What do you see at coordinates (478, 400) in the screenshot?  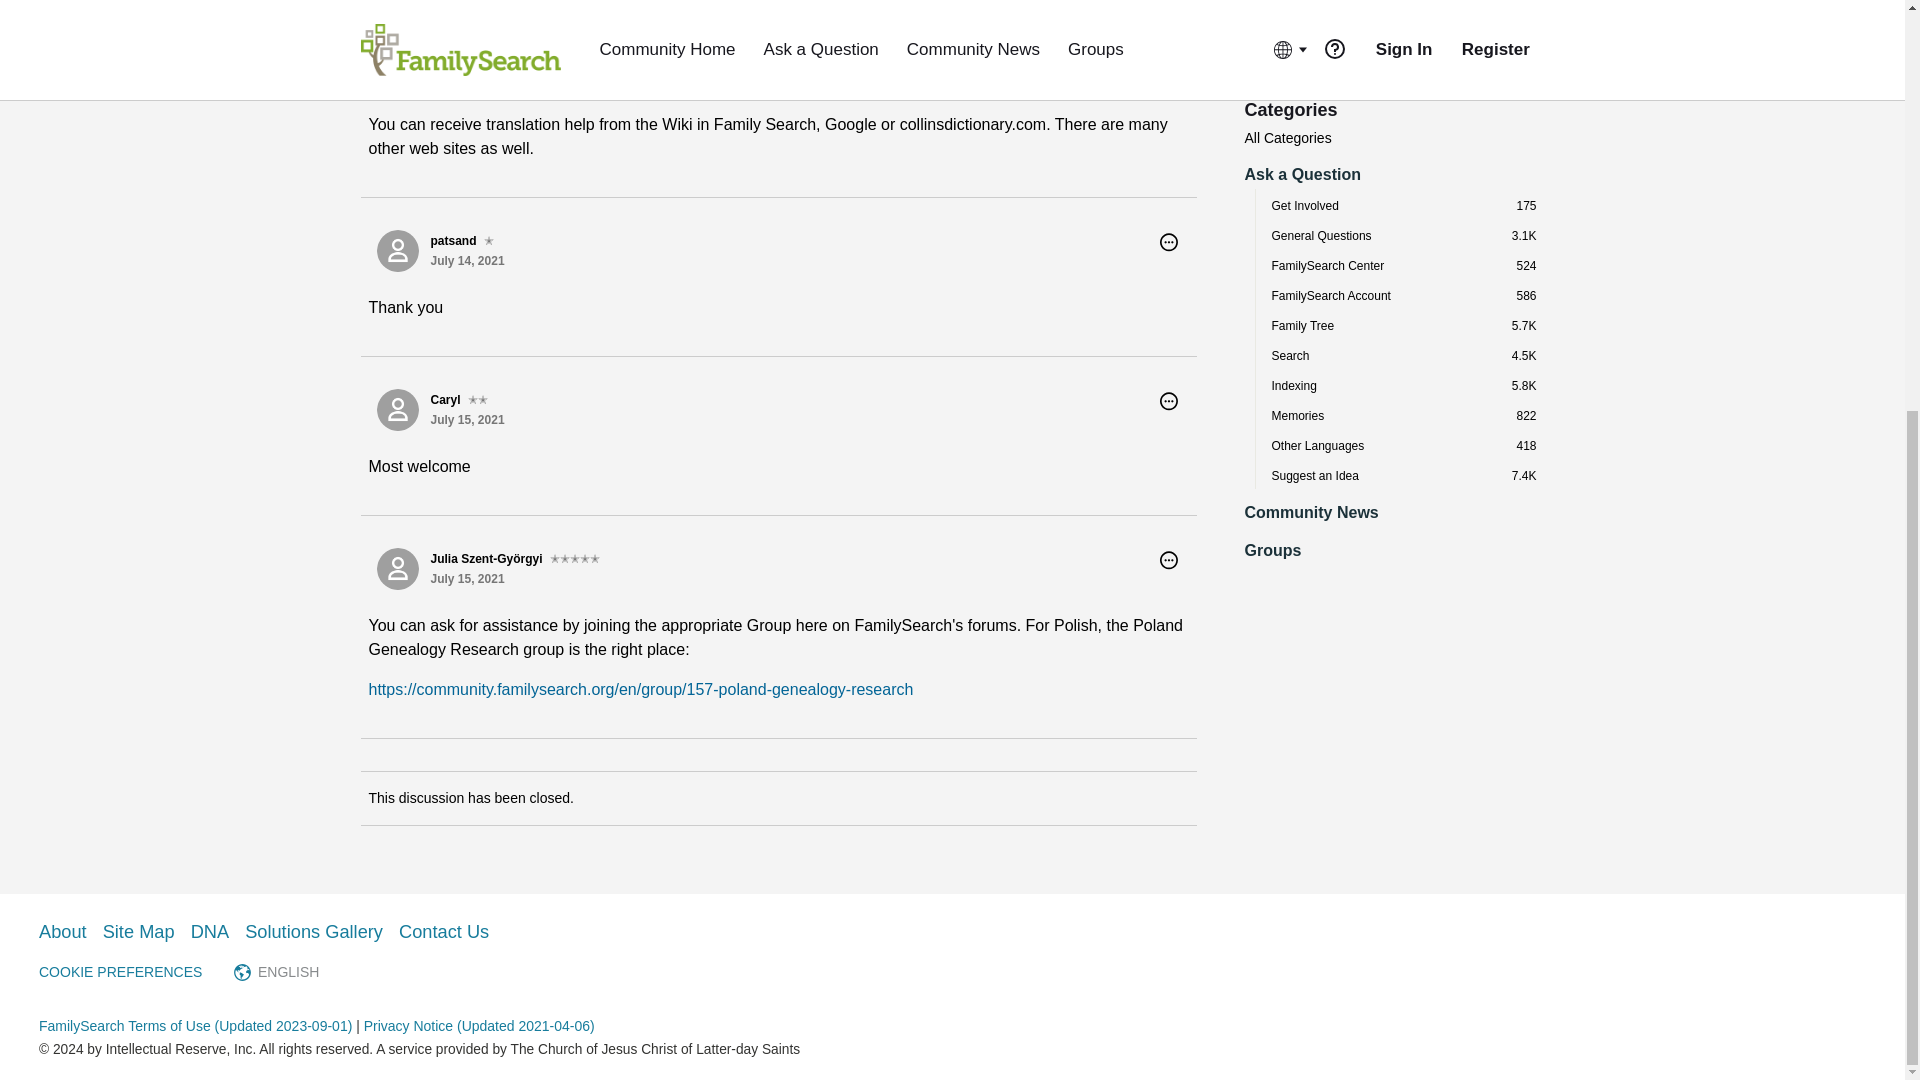 I see `Level 2` at bounding box center [478, 400].